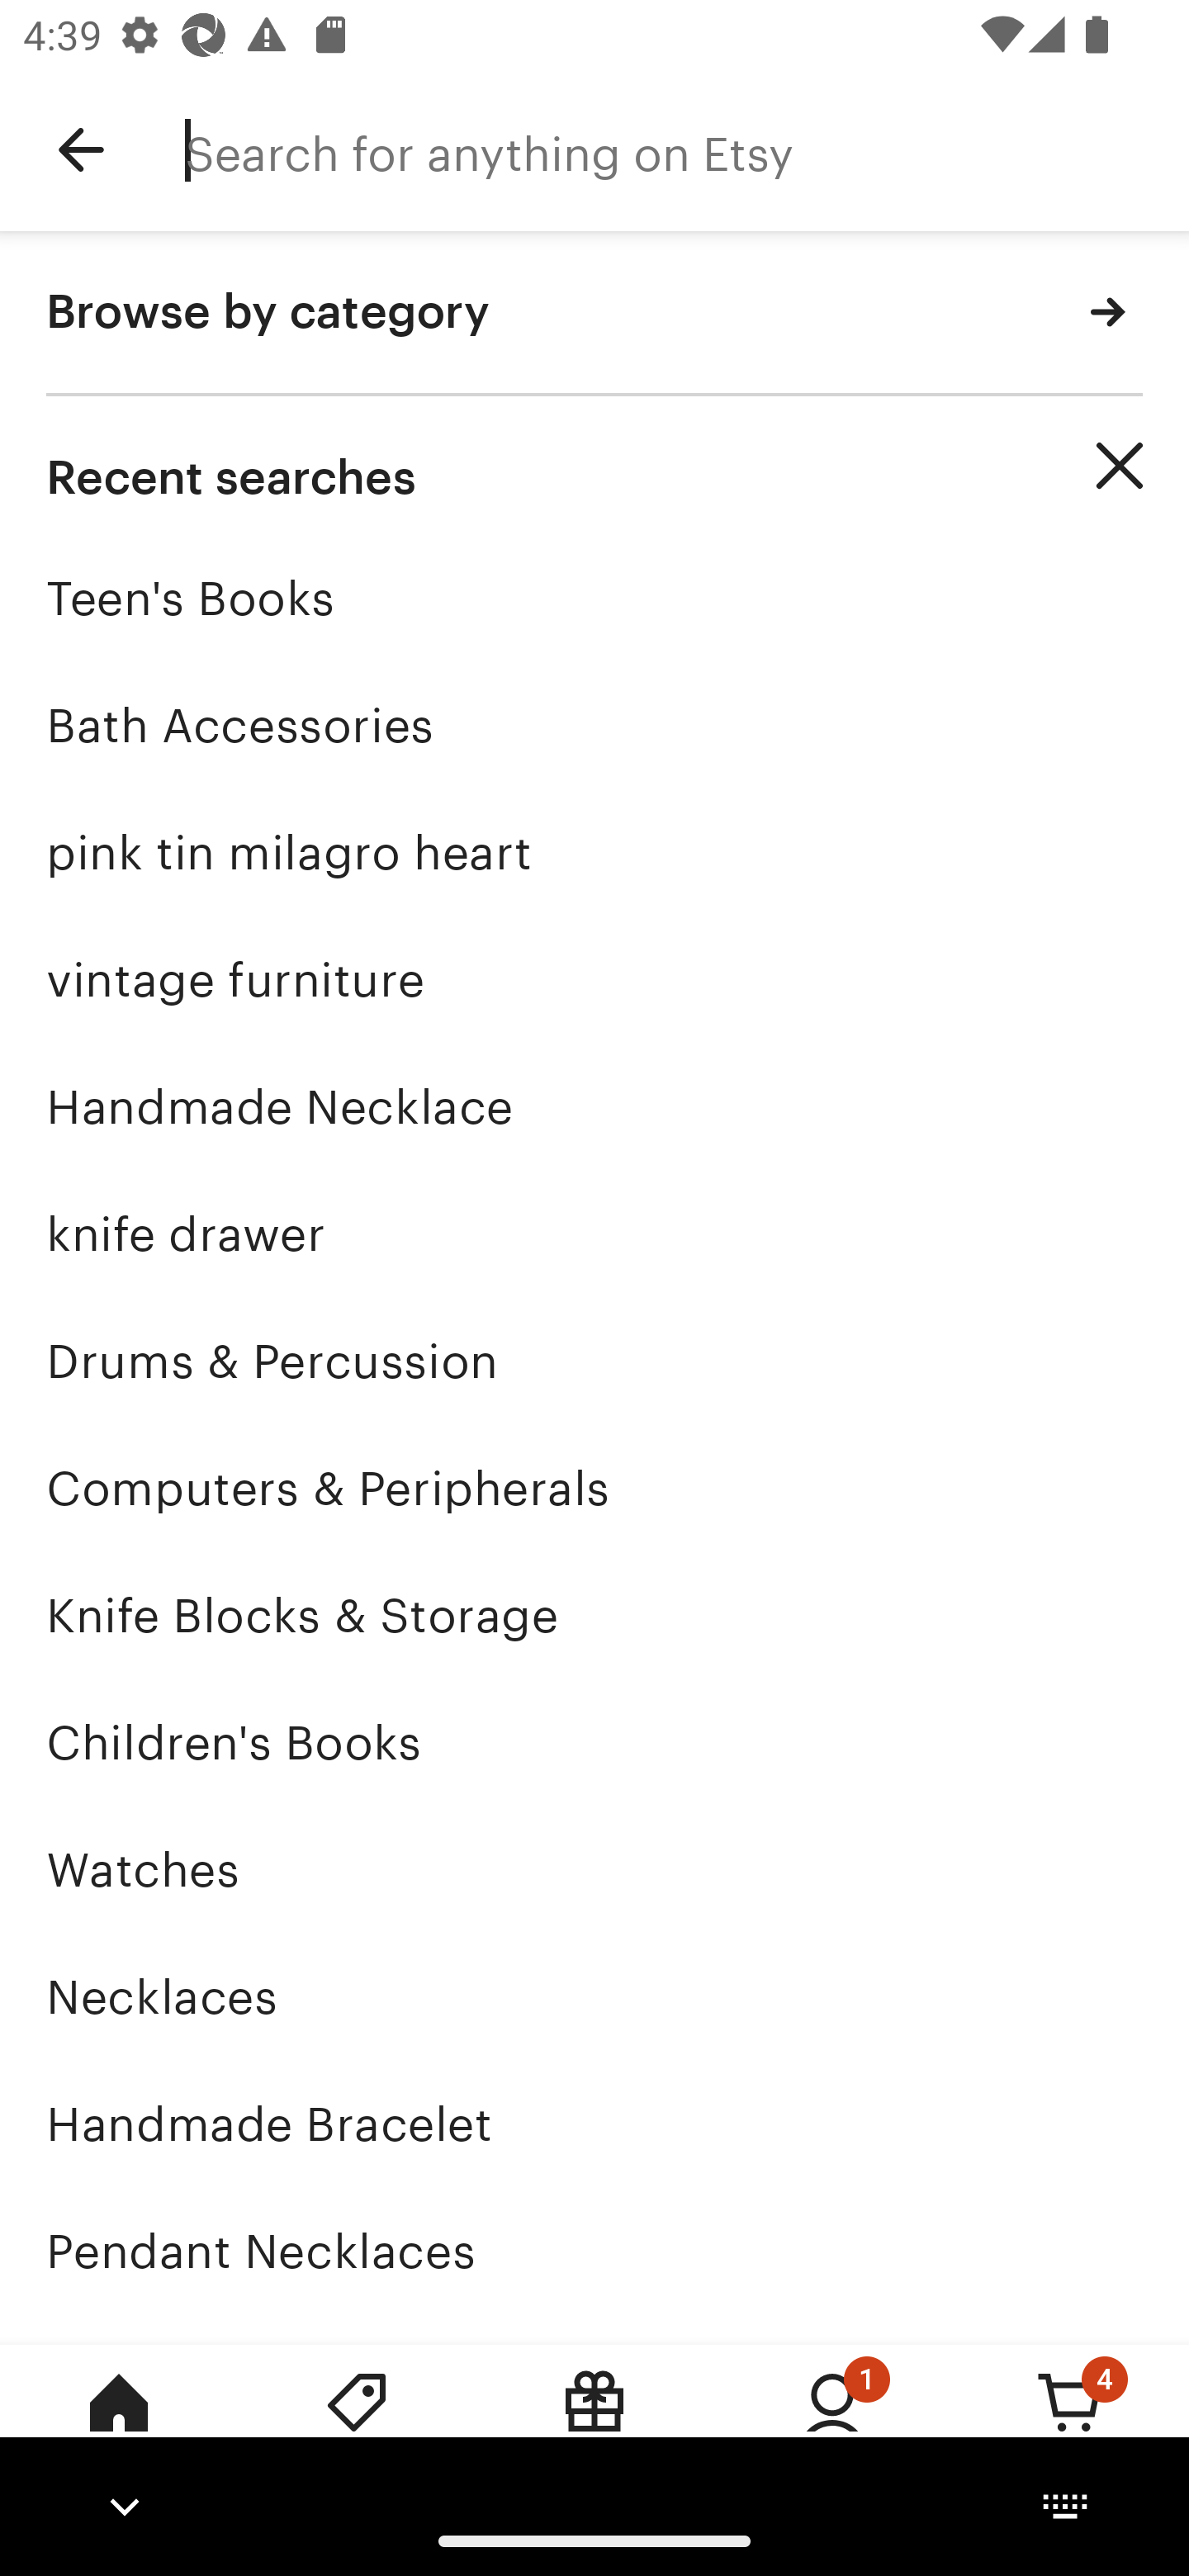 This screenshot has height=2576, width=1189. I want to click on vintage furniture, so click(594, 979).